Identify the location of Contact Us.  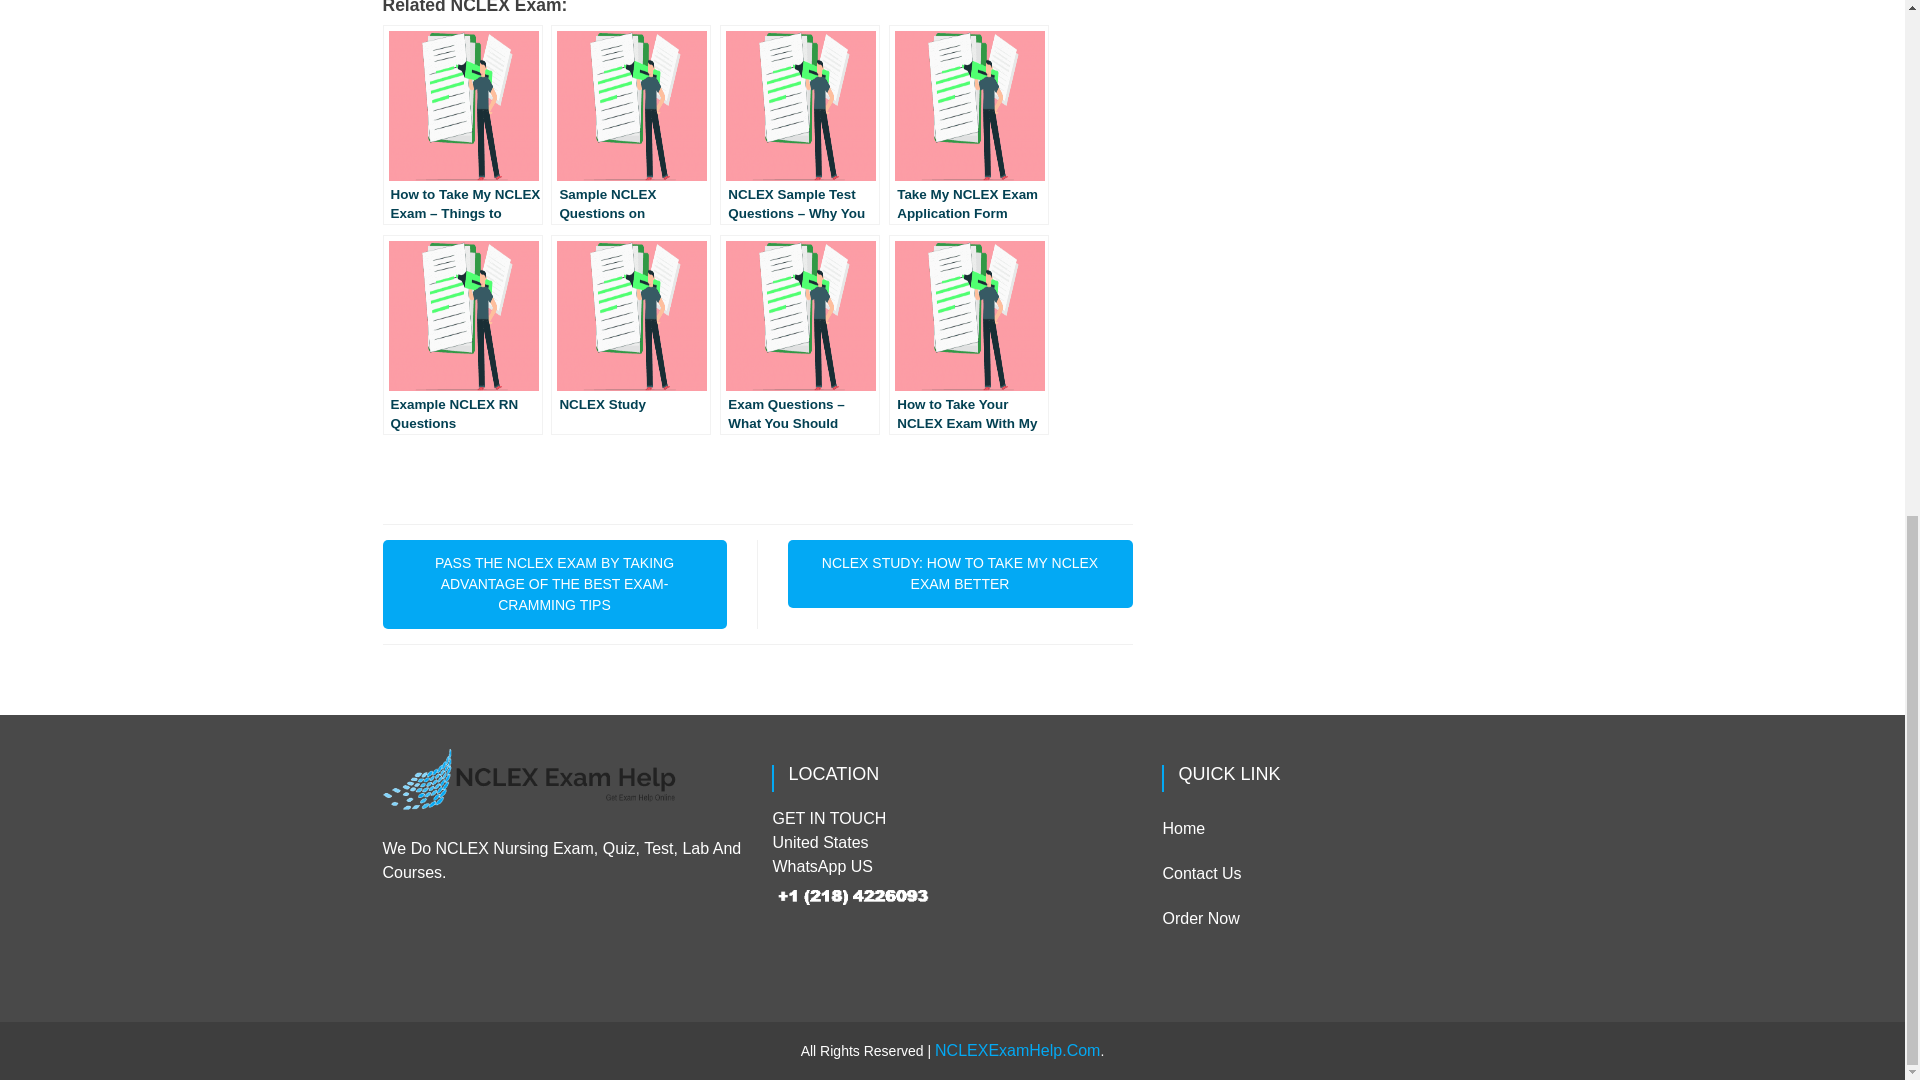
(1200, 874).